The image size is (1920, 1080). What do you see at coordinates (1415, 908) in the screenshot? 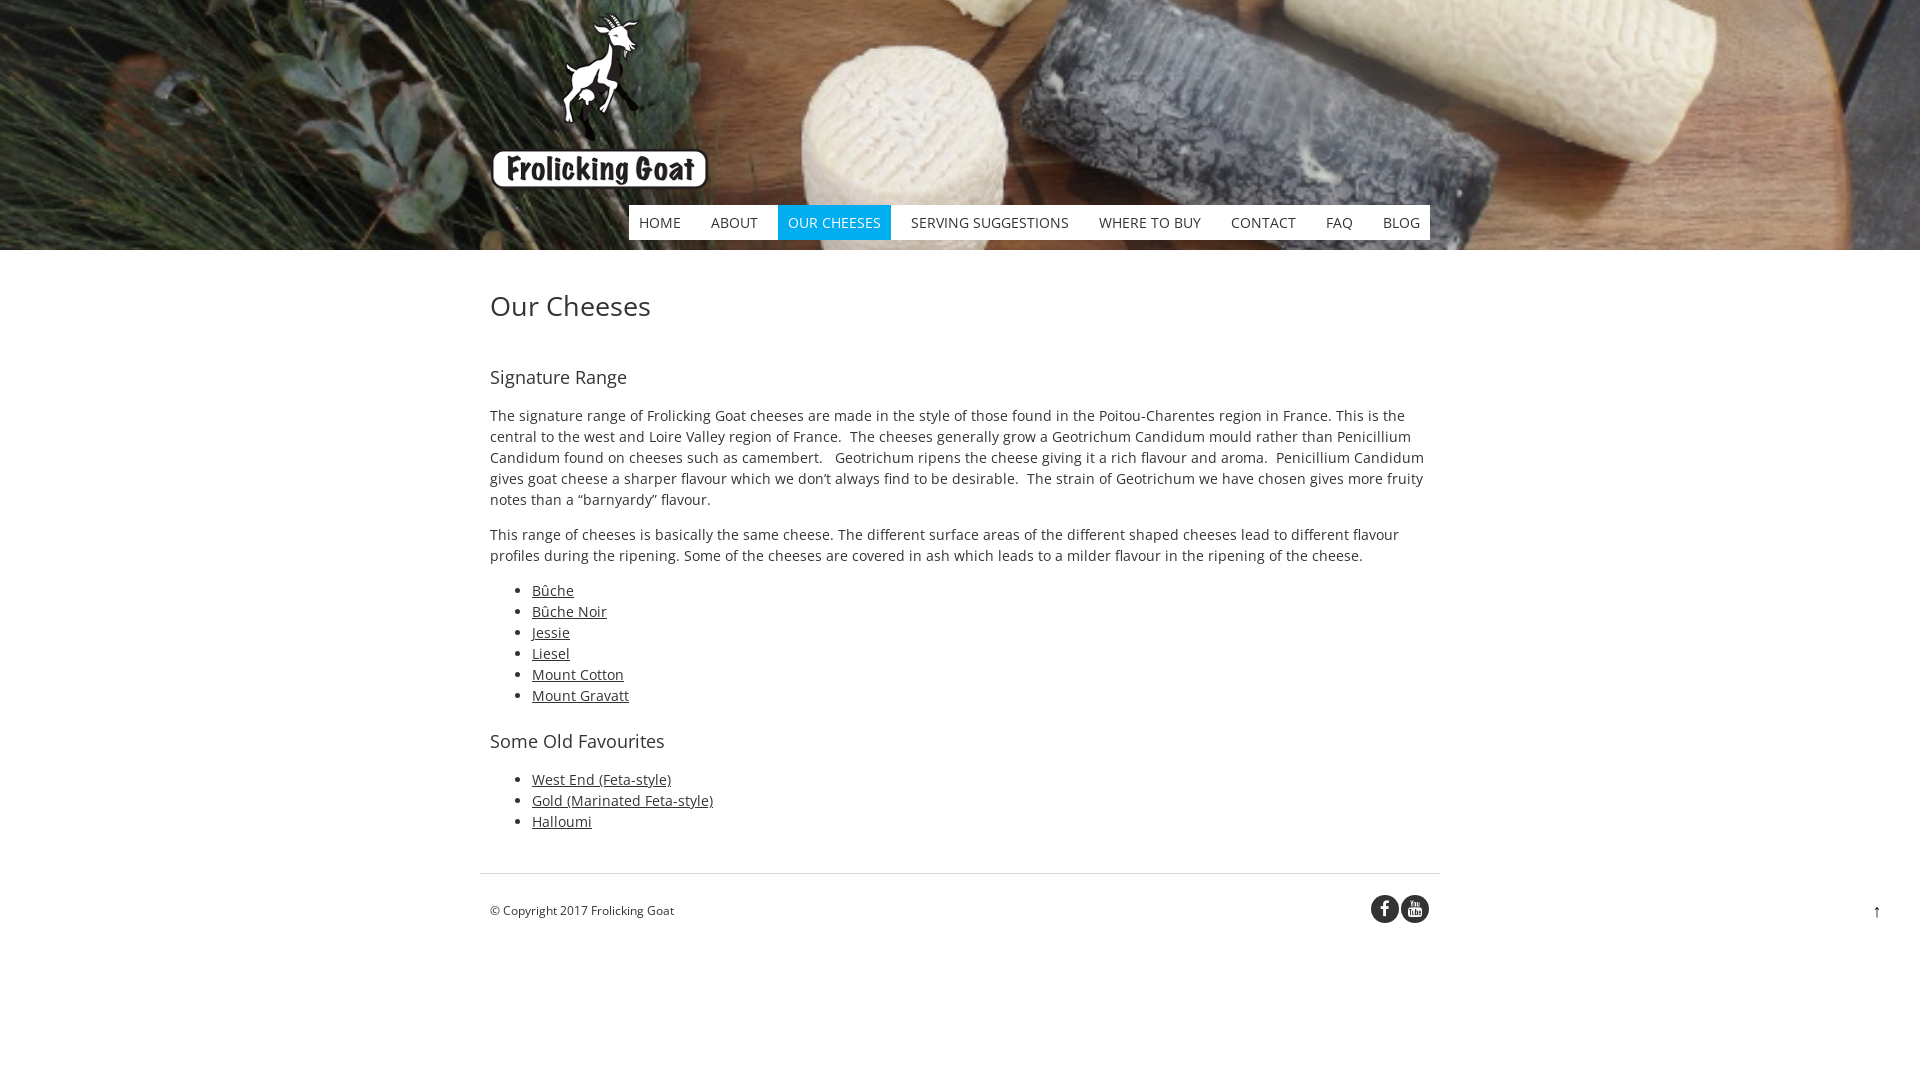
I see `youtube` at bounding box center [1415, 908].